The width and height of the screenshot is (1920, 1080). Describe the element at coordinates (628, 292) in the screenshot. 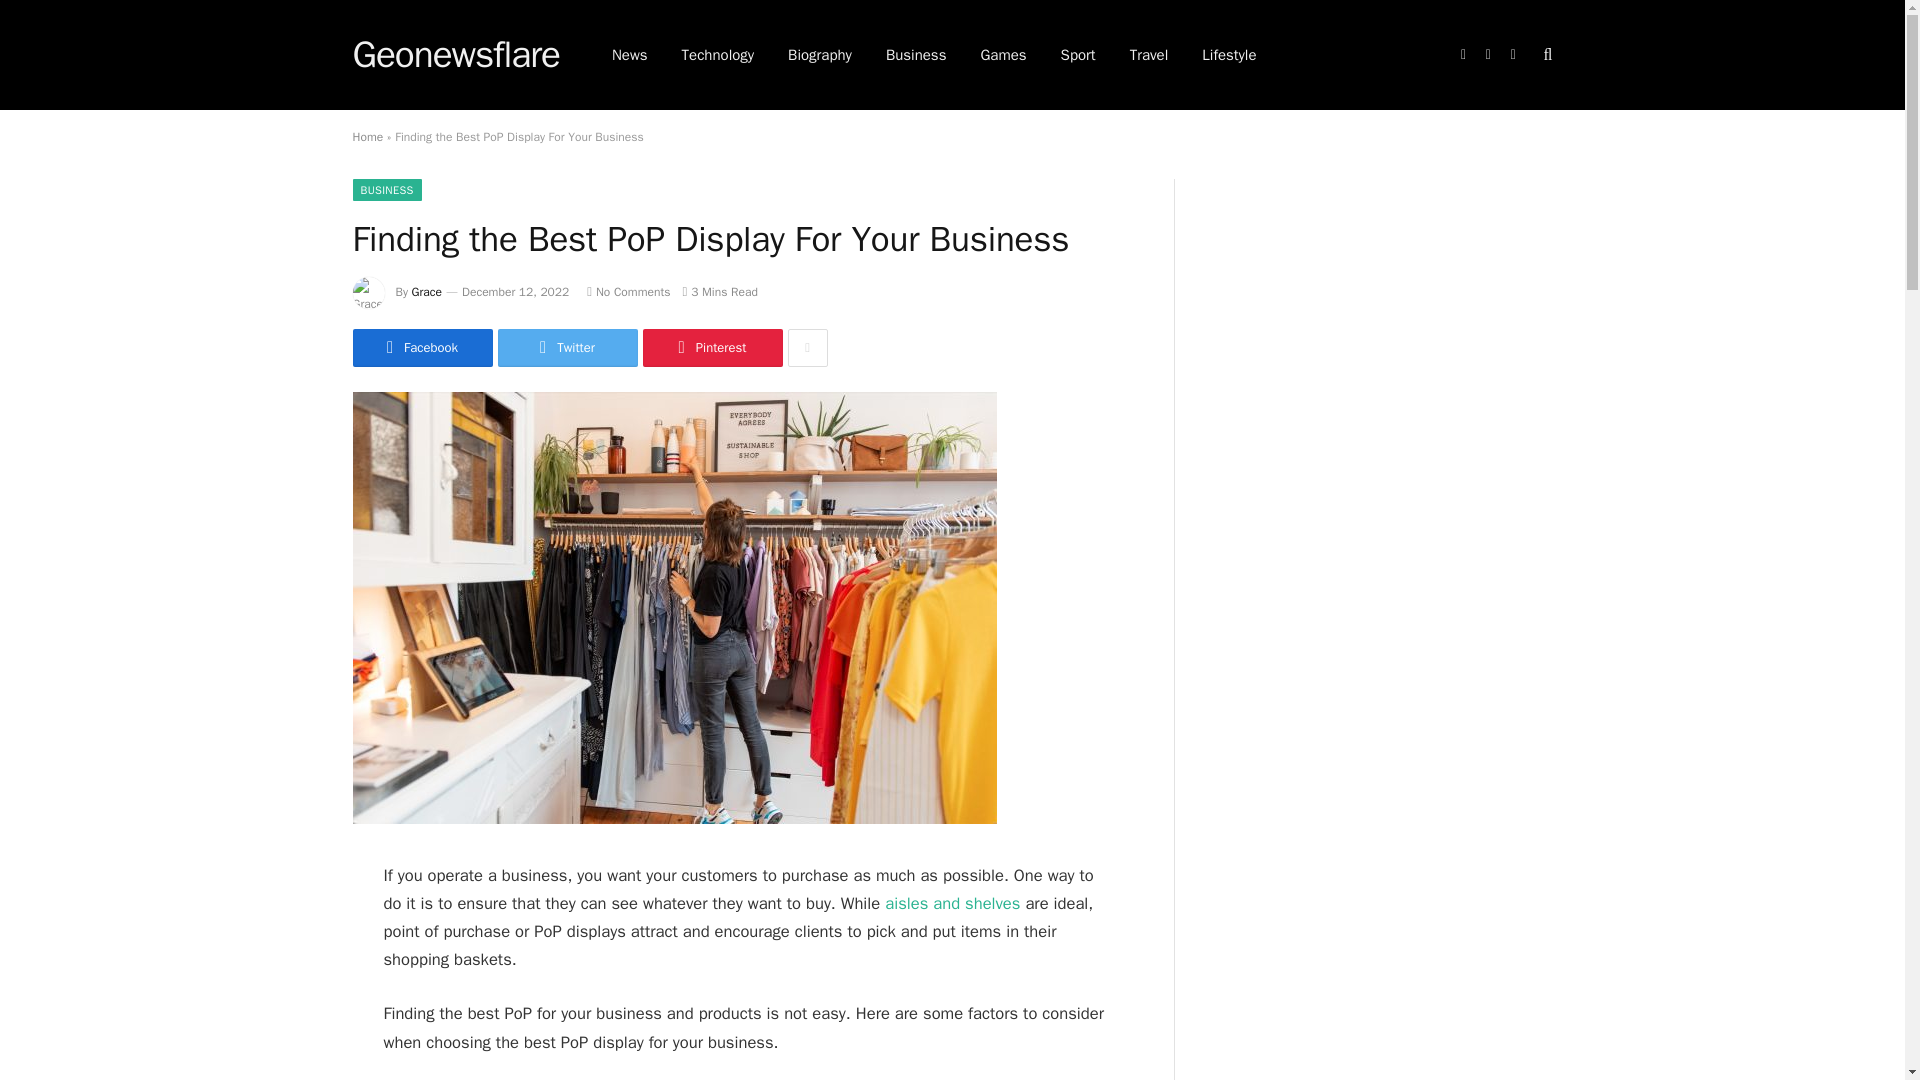

I see `No Comments` at that location.